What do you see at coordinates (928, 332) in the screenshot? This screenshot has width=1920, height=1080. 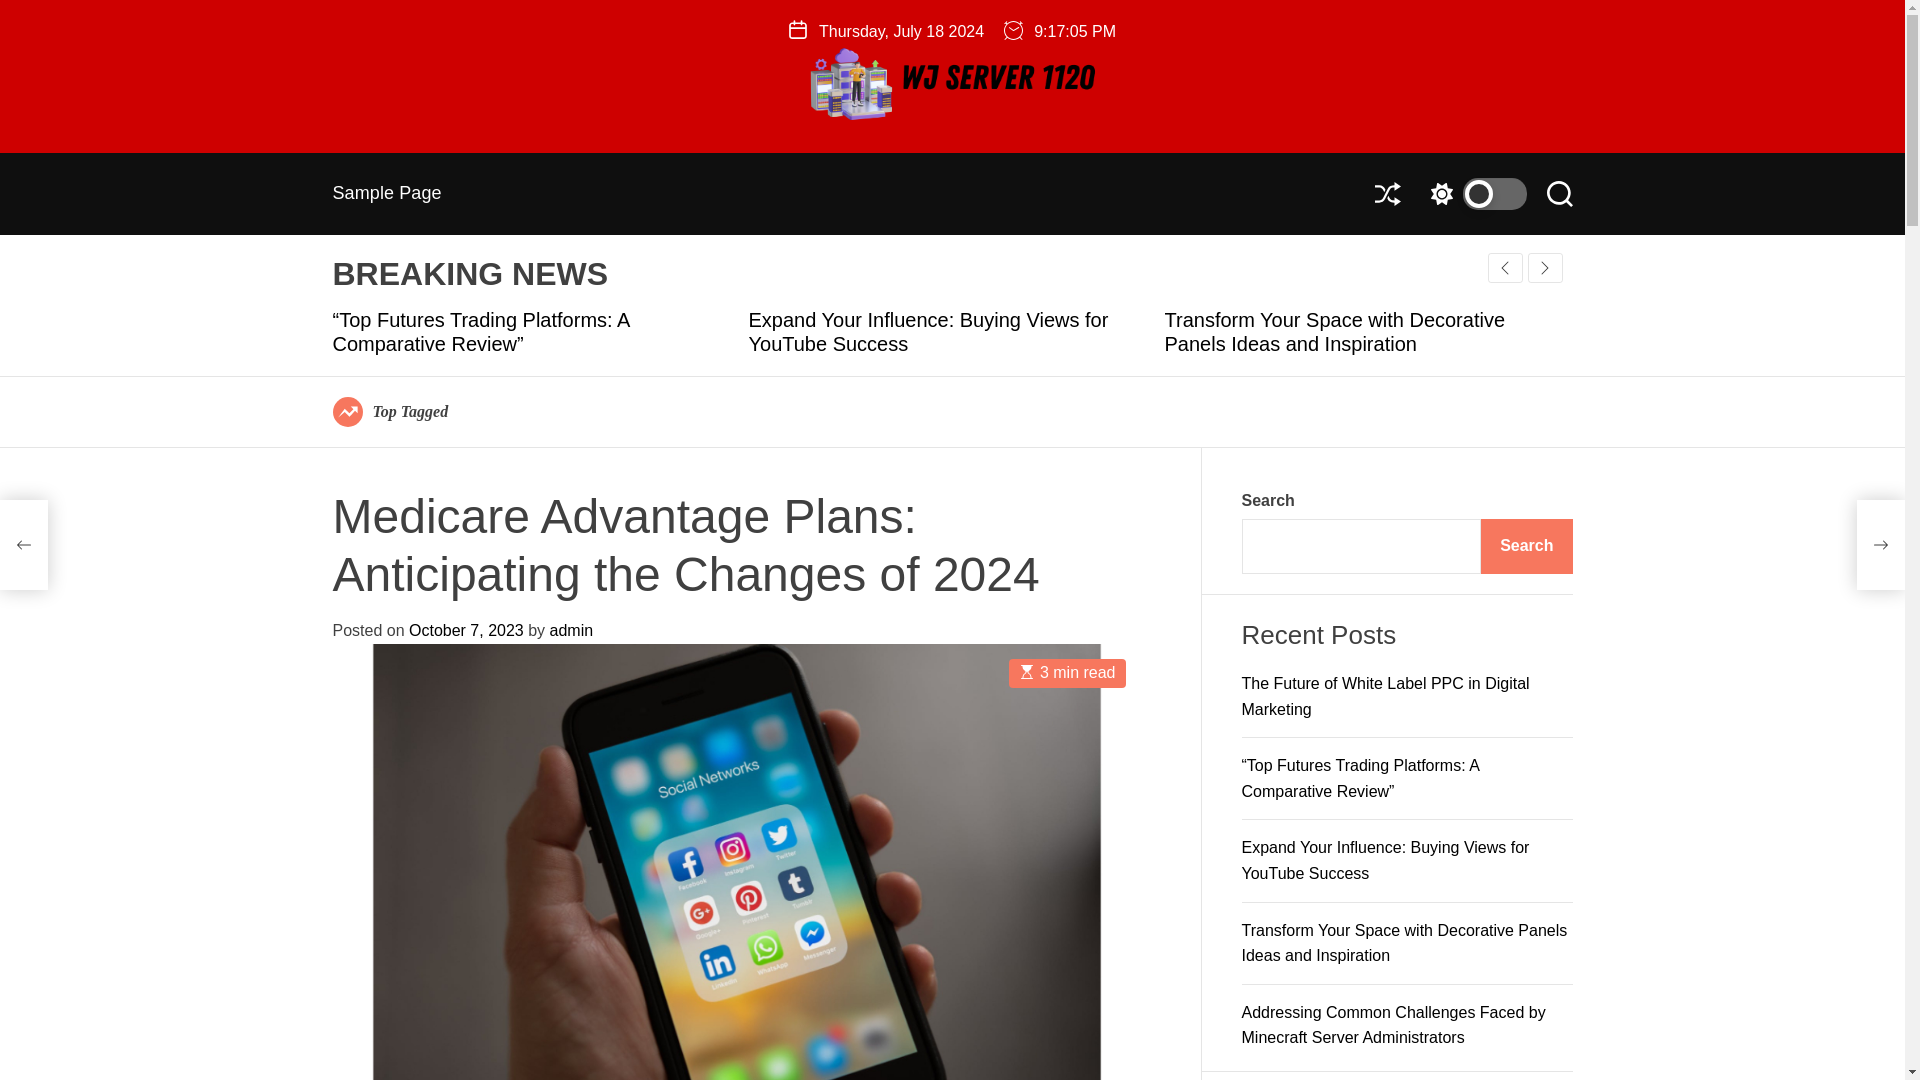 I see `Expand Your Influence: Buying Views for YouTube Success` at bounding box center [928, 332].